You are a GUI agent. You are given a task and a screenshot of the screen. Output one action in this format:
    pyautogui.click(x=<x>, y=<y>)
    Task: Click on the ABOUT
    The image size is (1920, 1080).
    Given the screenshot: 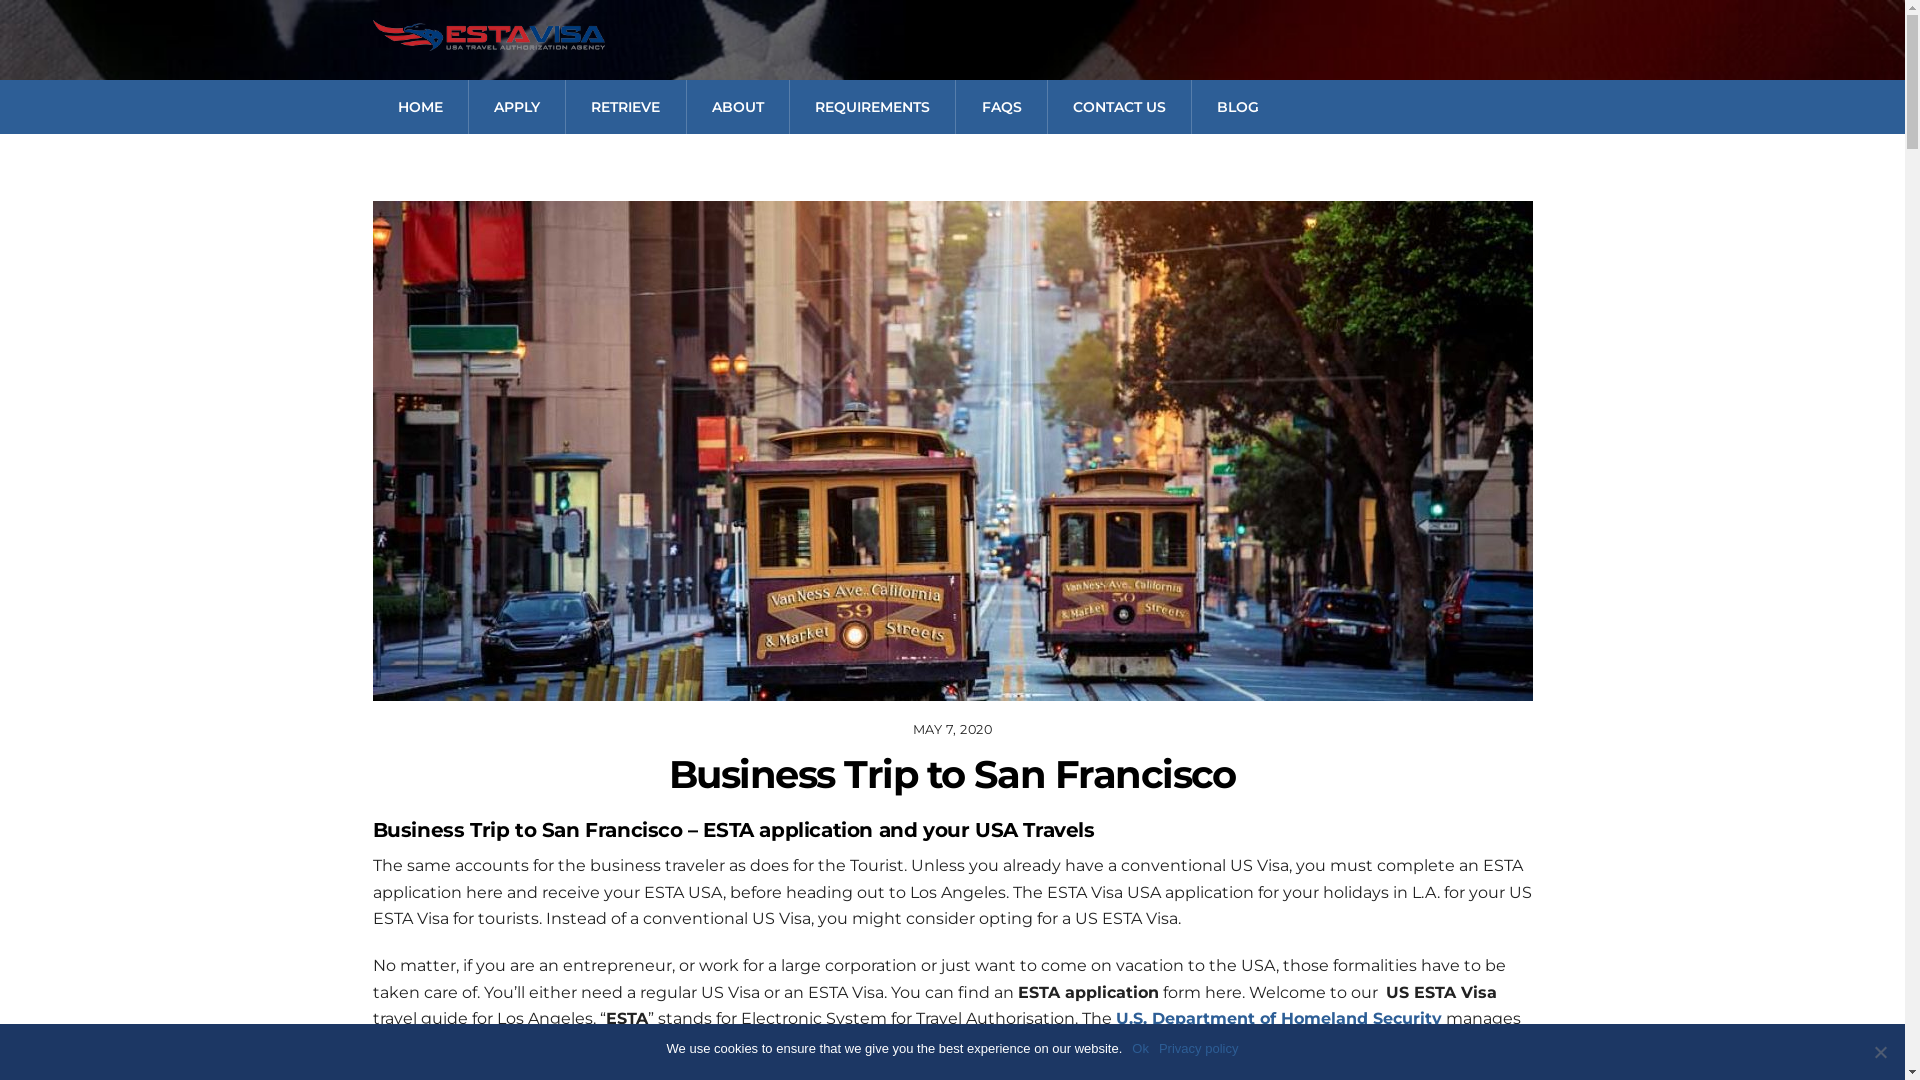 What is the action you would take?
    pyautogui.click(x=738, y=107)
    